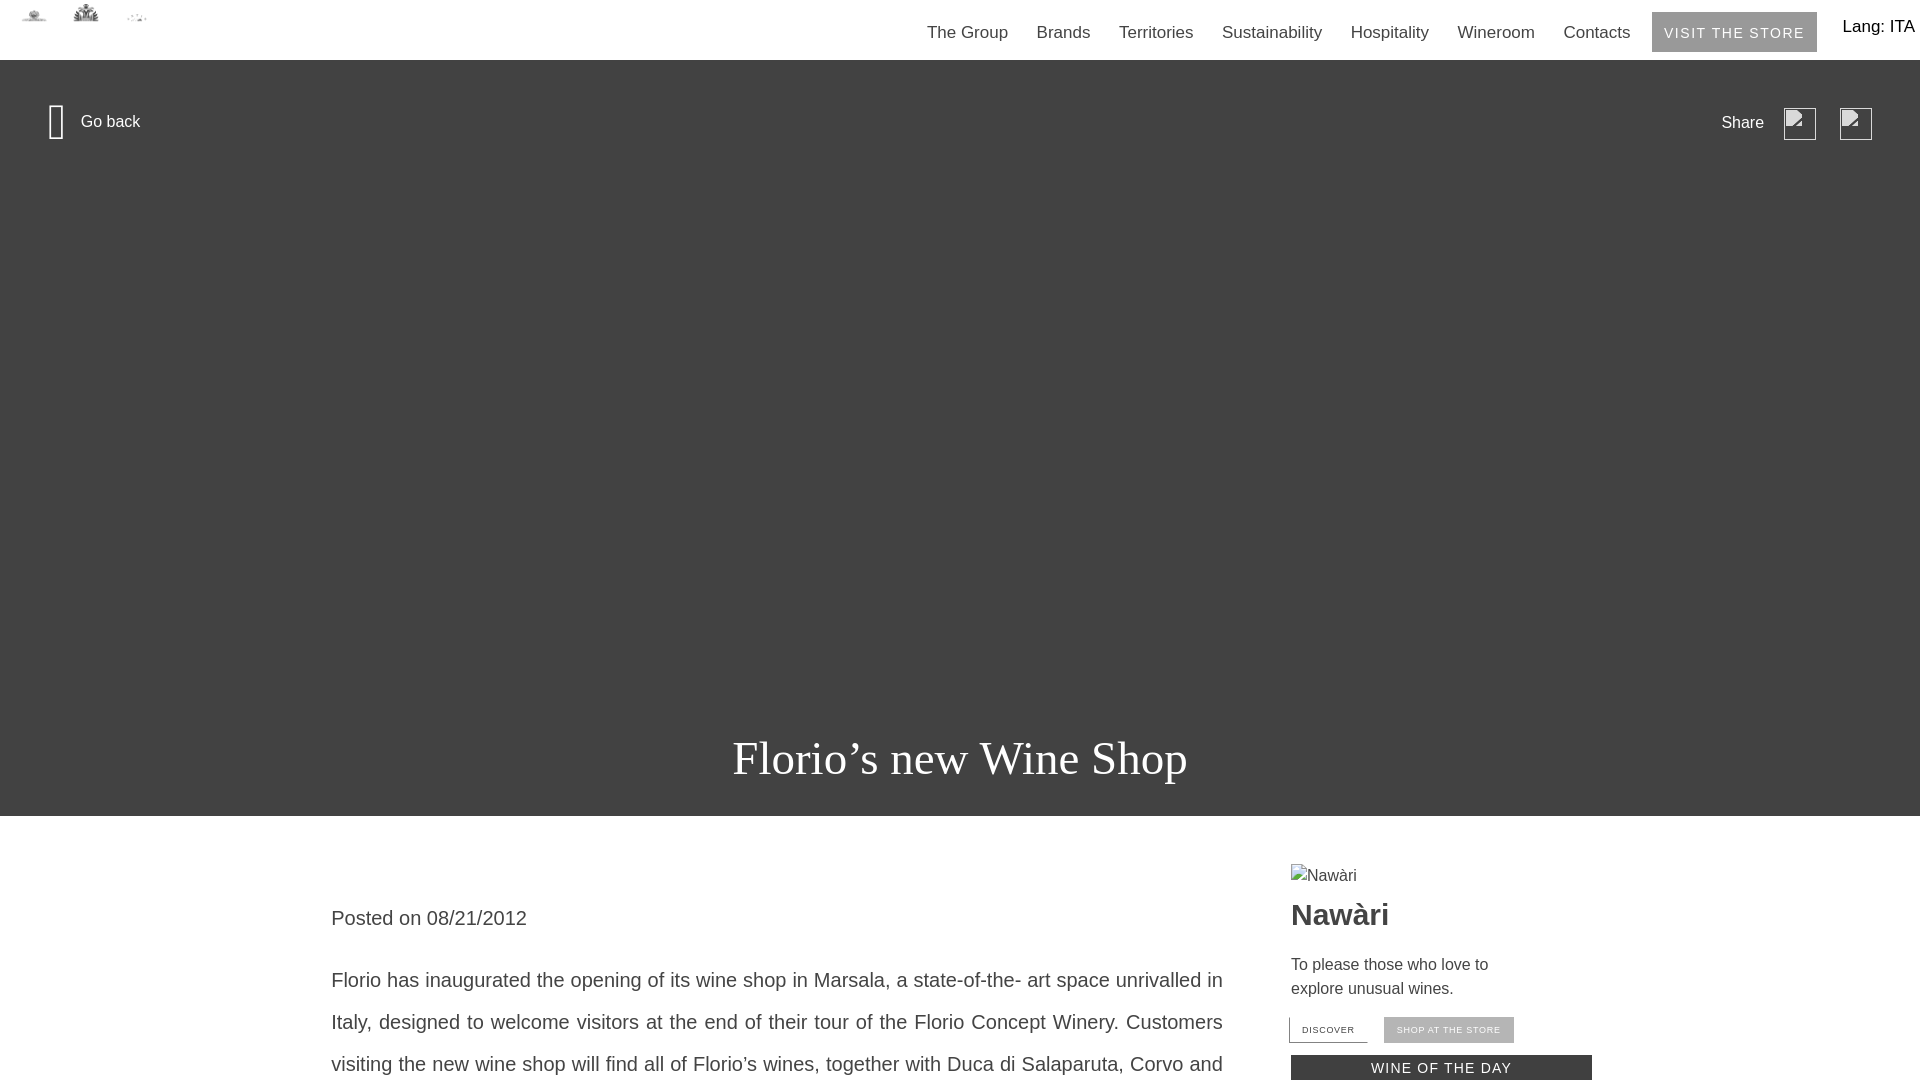 This screenshot has width=1920, height=1080. Describe the element at coordinates (968, 32) in the screenshot. I see `The Group` at that location.